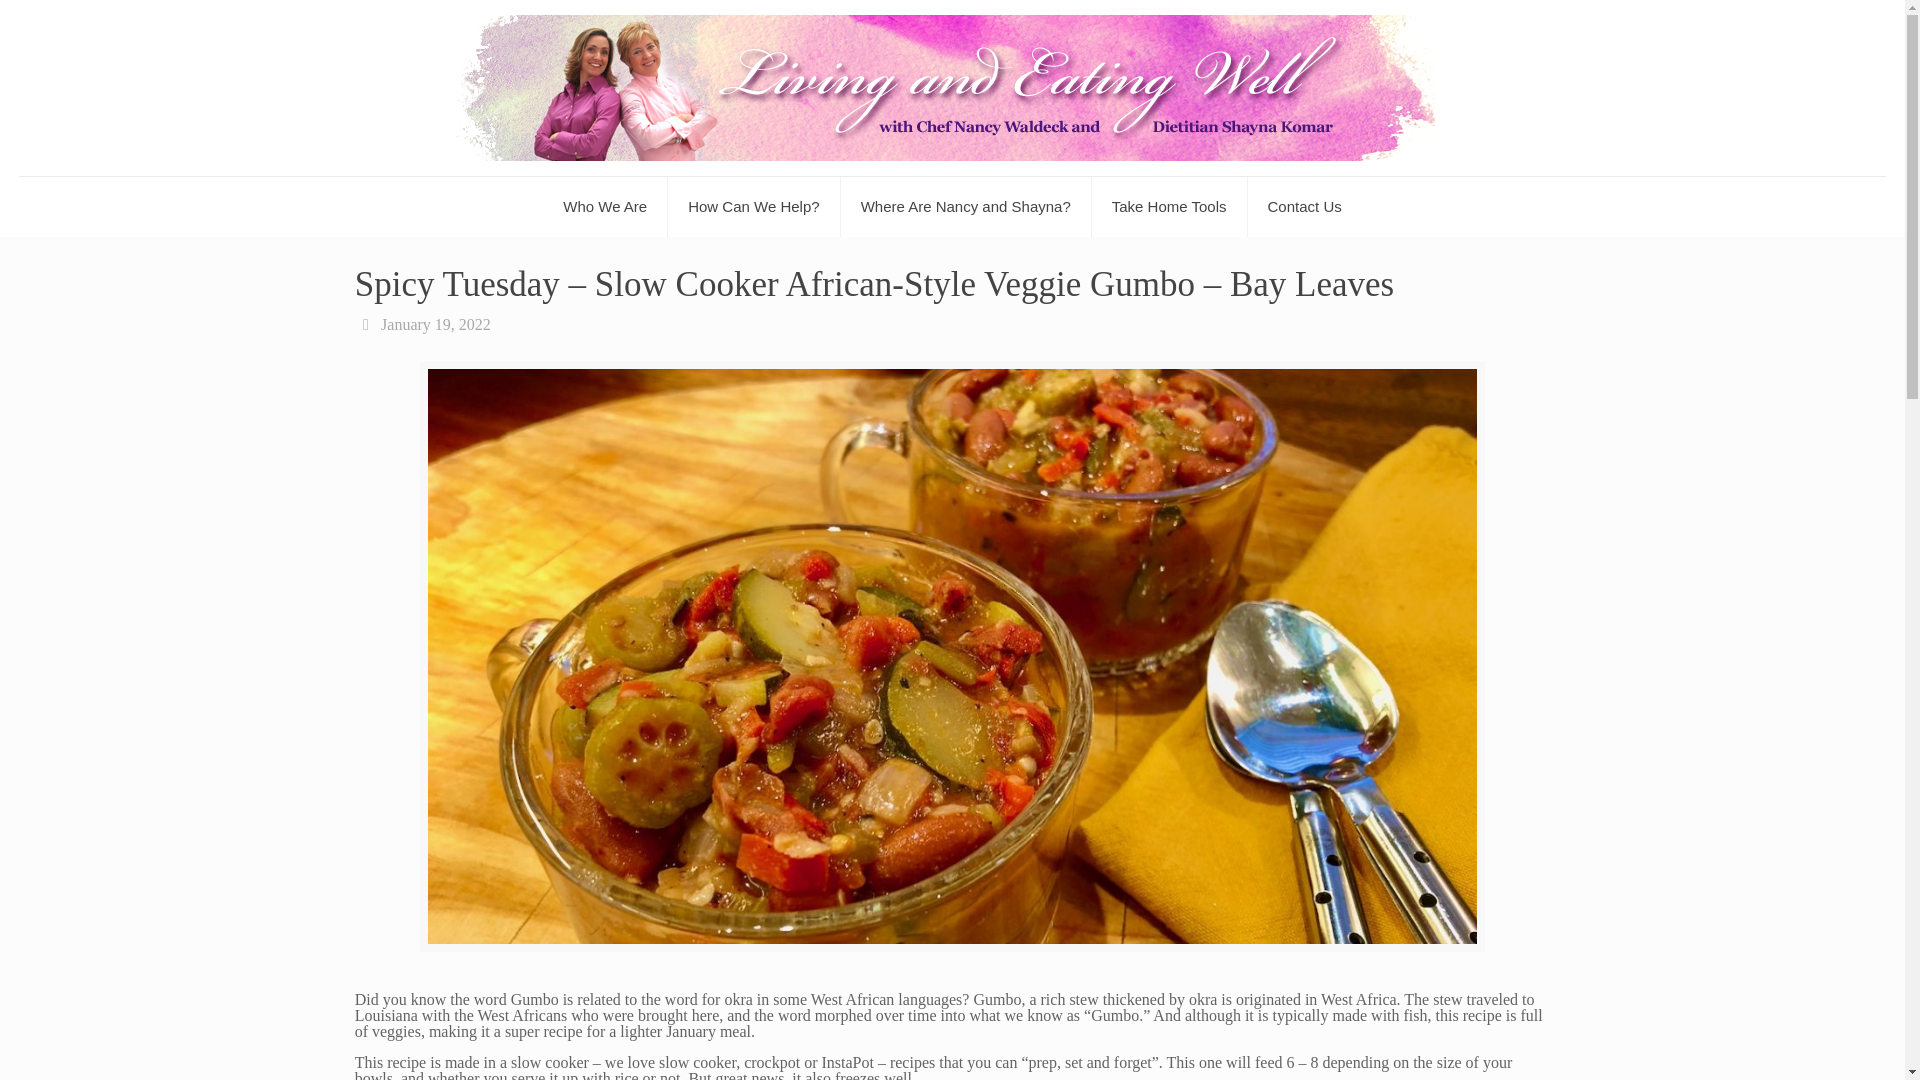 Image resolution: width=1920 pixels, height=1080 pixels. I want to click on Take Home Tools, so click(1170, 206).